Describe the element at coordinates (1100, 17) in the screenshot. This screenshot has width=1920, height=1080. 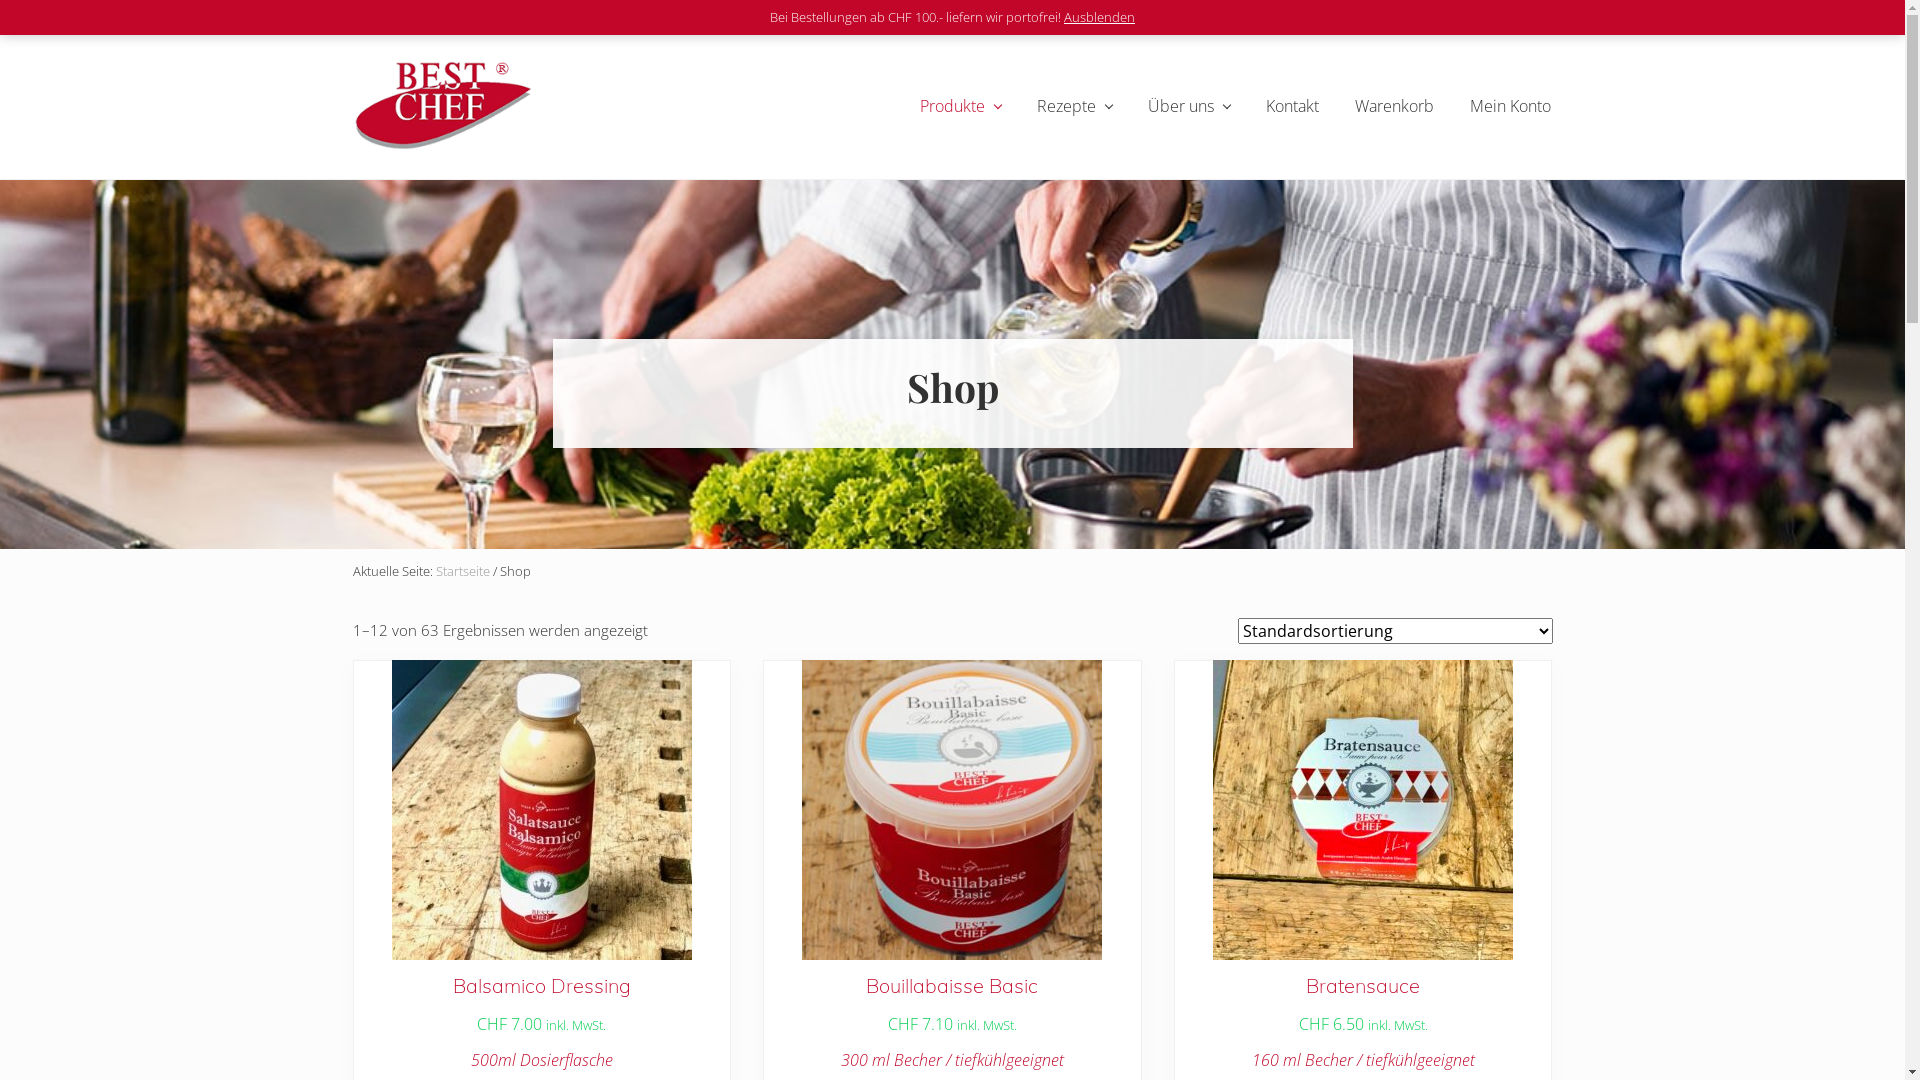
I see `Ausblenden` at that location.